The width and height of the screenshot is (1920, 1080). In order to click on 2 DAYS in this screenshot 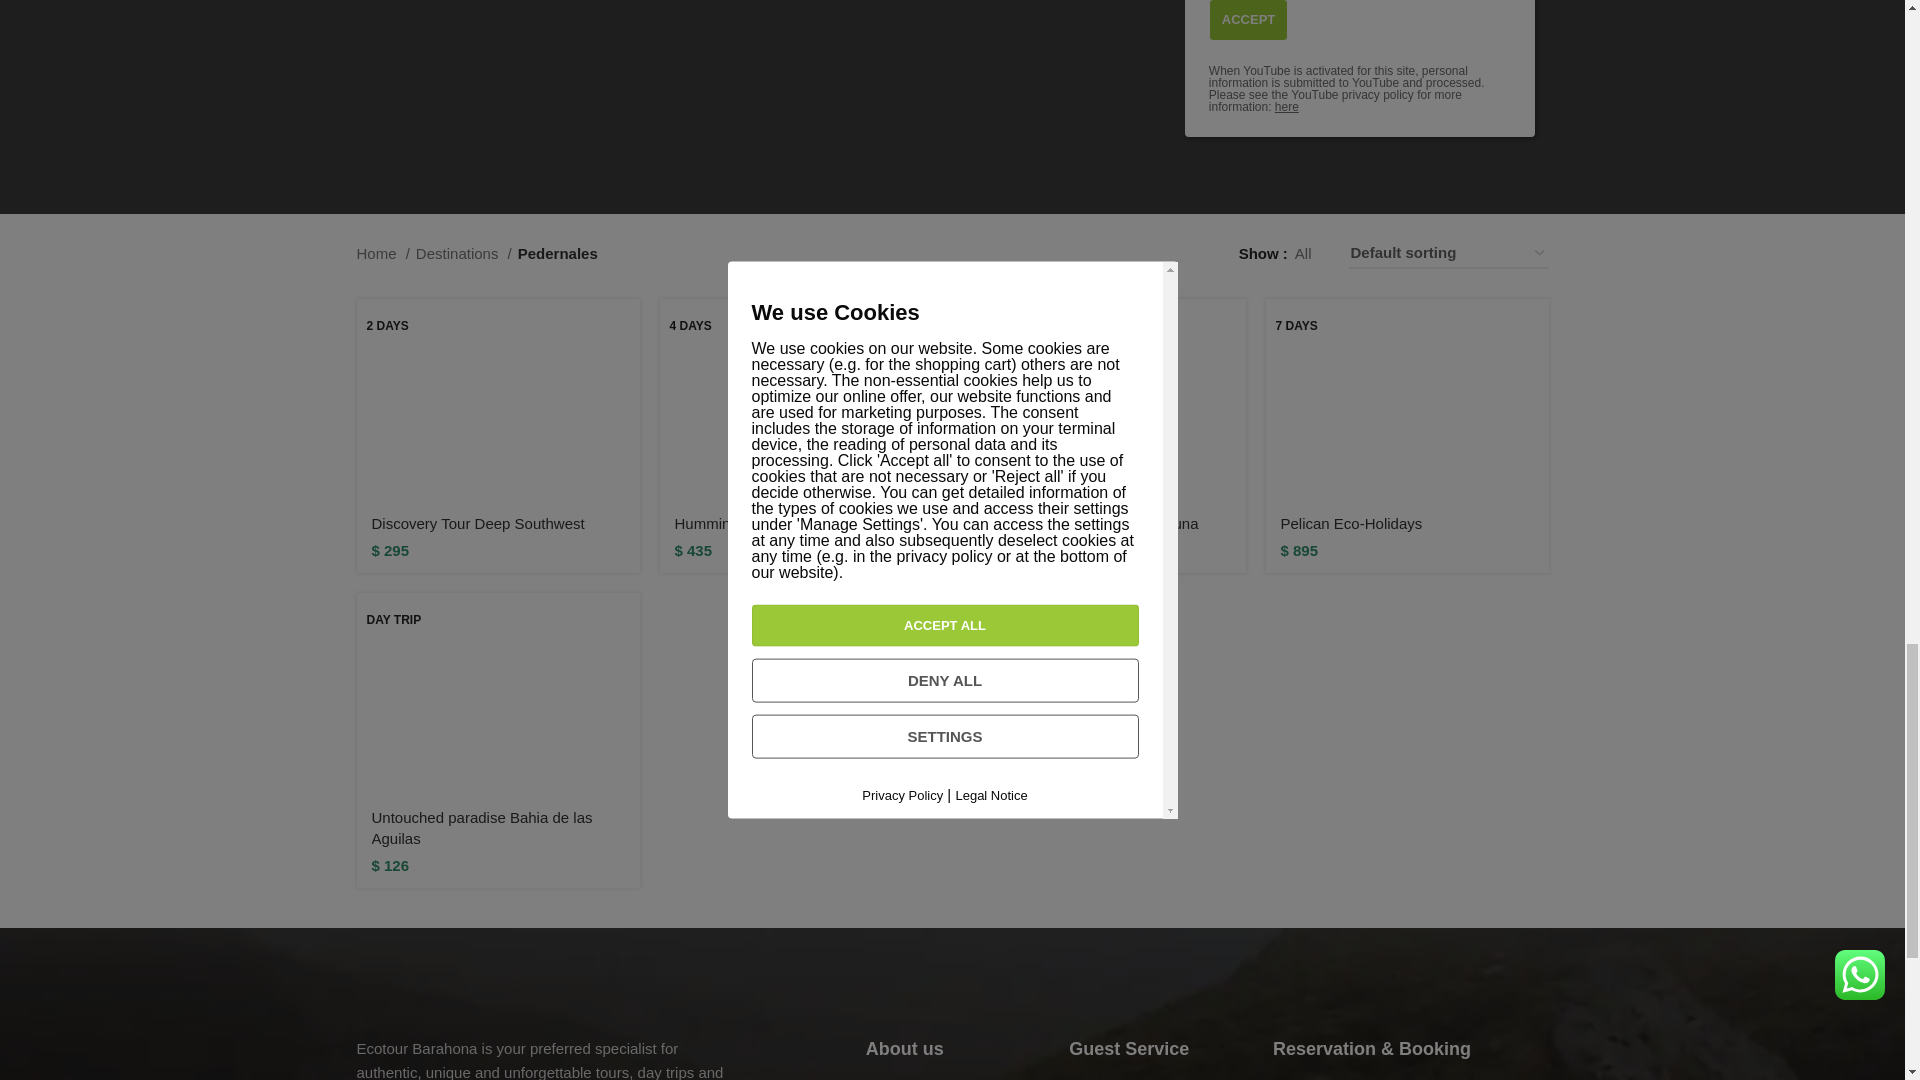, I will do `click(497, 400)`.